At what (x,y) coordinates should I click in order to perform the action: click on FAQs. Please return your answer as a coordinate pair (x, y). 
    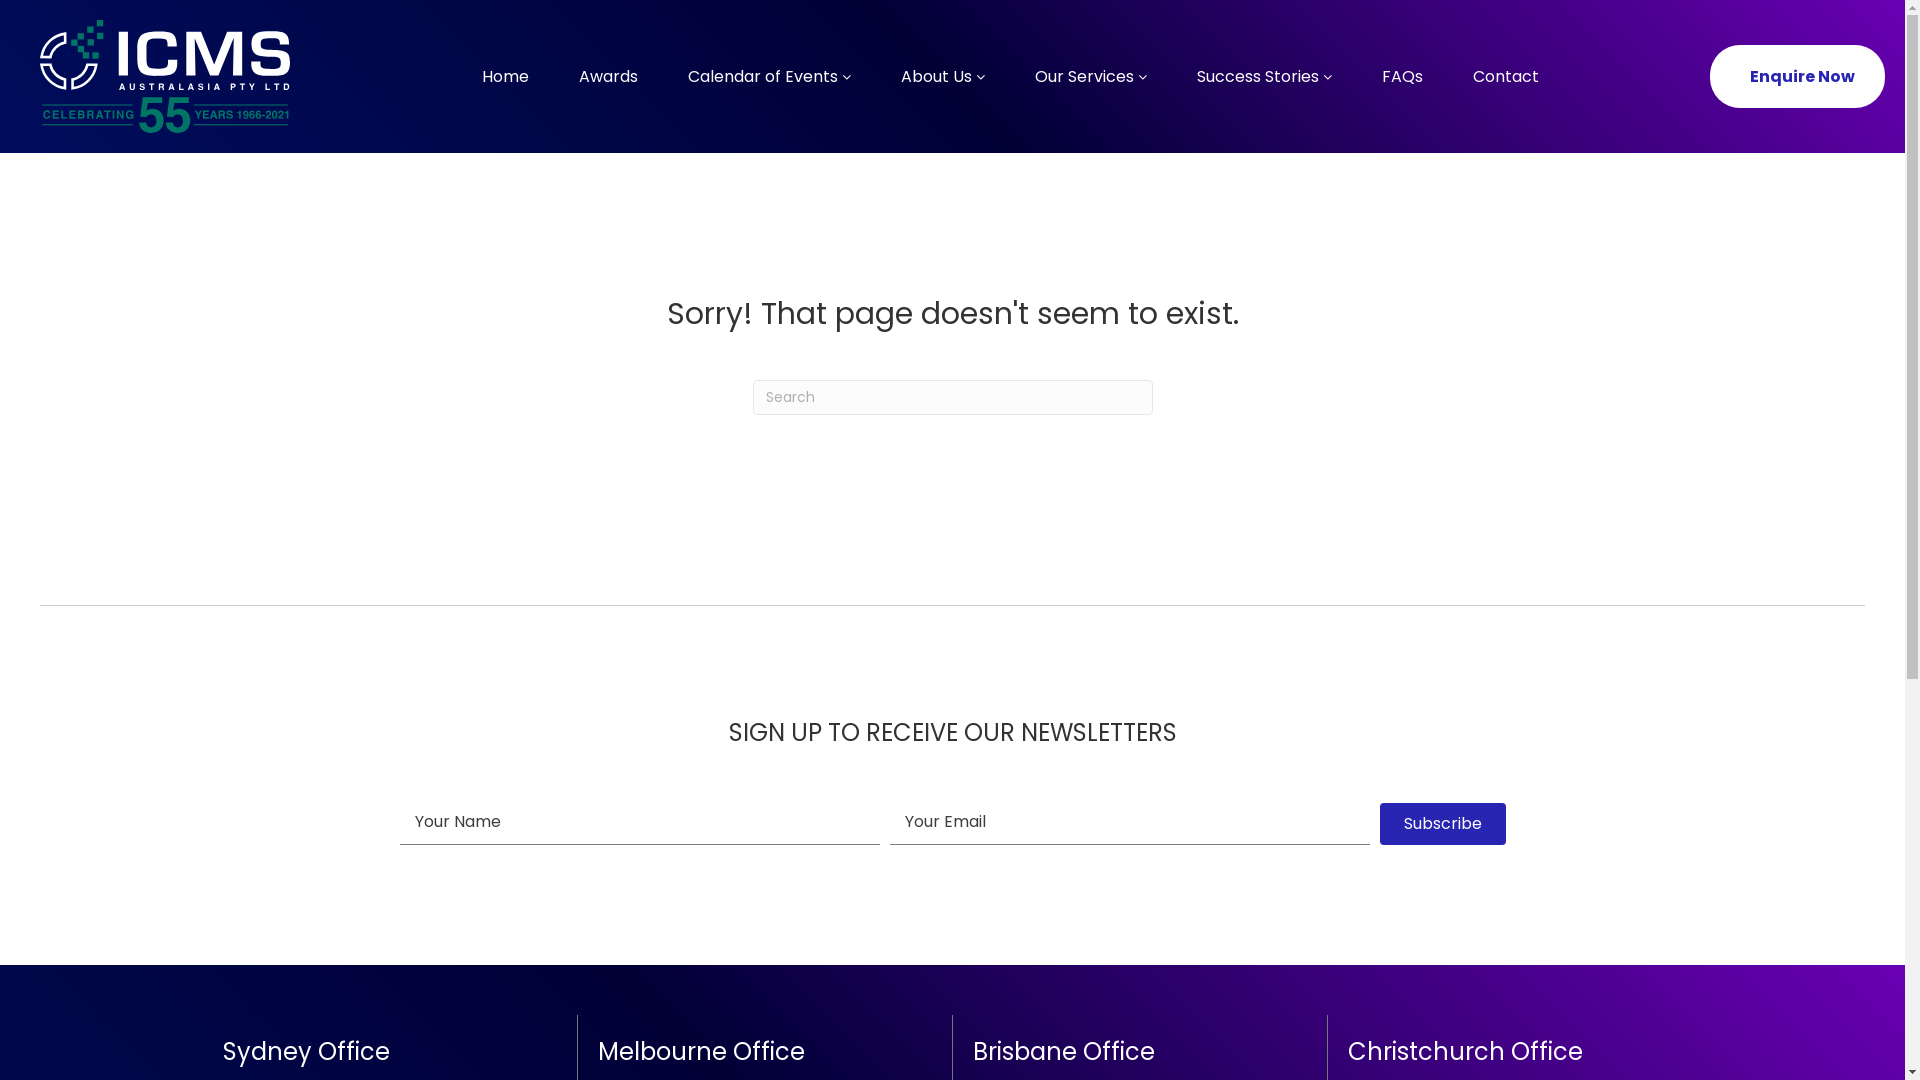
    Looking at the image, I should click on (1402, 76).